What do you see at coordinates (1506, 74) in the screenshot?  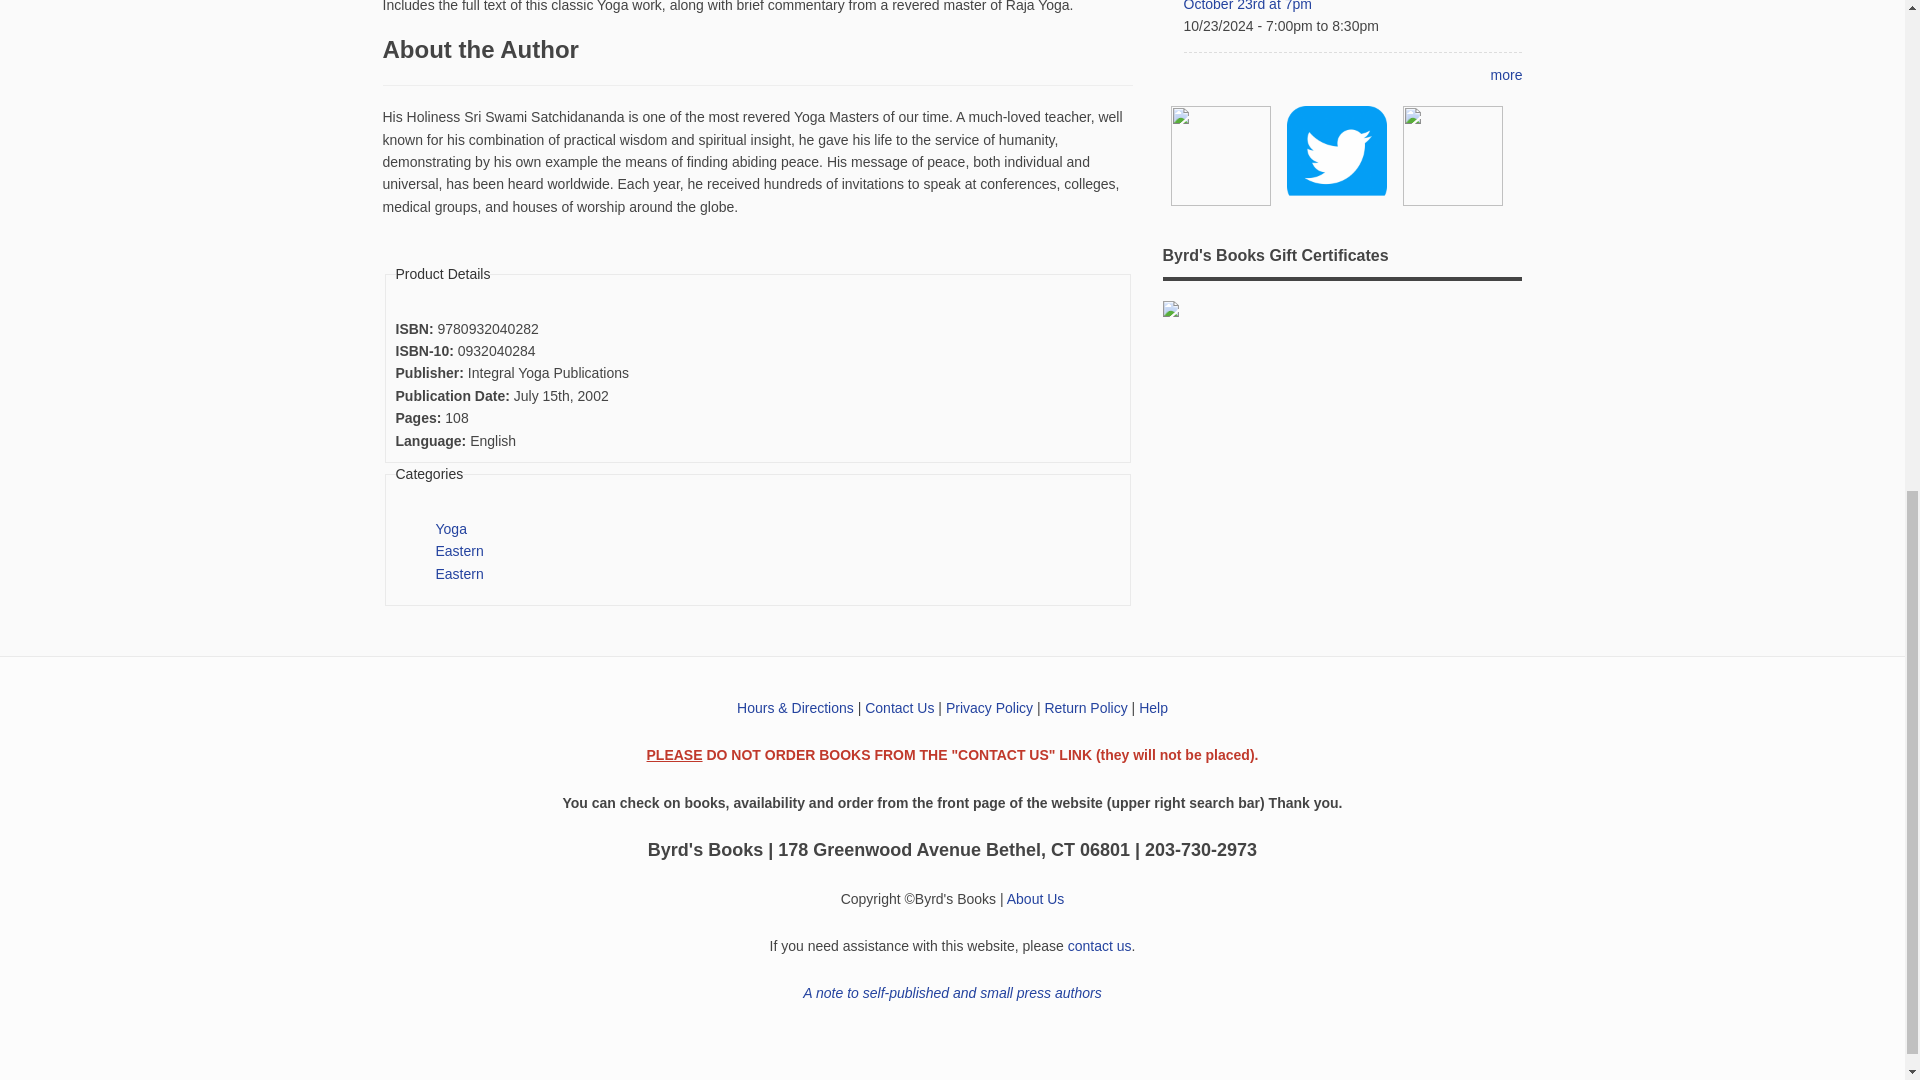 I see `more` at bounding box center [1506, 74].